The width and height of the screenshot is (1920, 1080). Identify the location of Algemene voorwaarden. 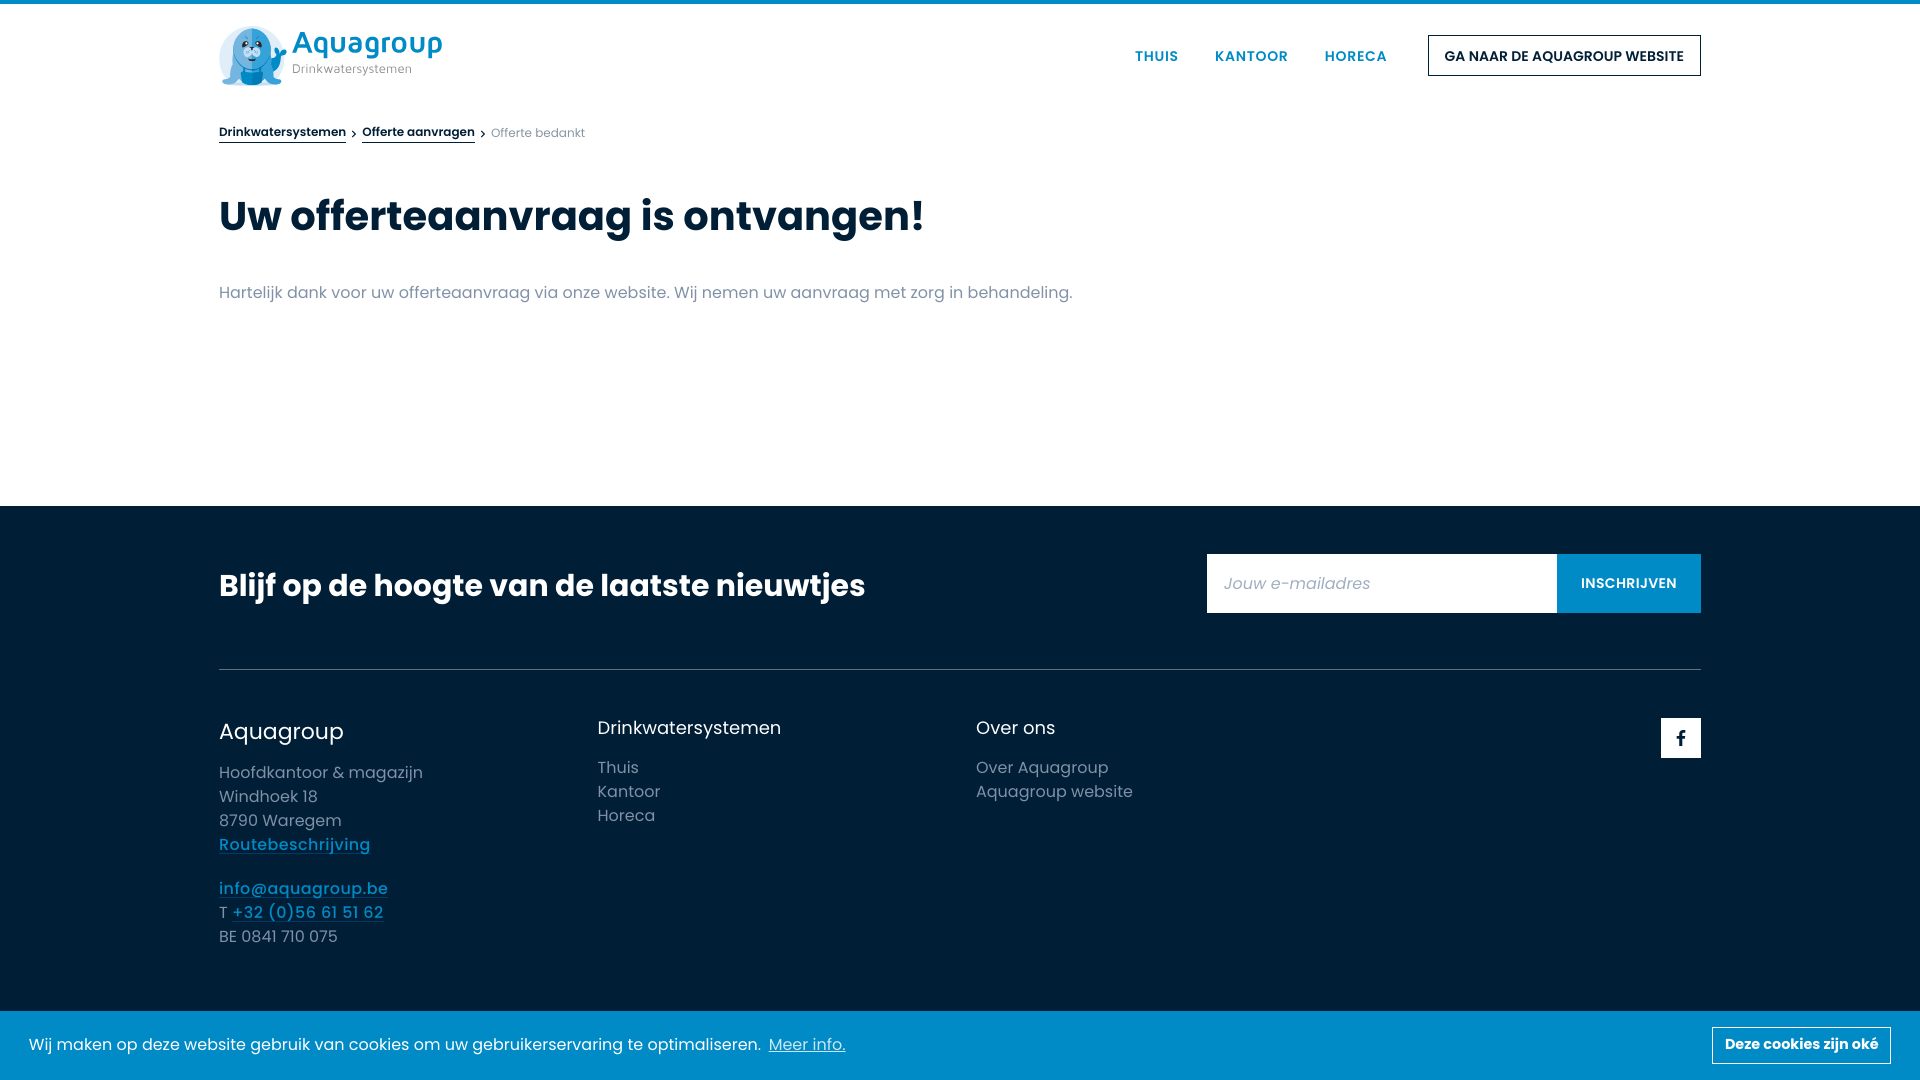
(536, 1022).